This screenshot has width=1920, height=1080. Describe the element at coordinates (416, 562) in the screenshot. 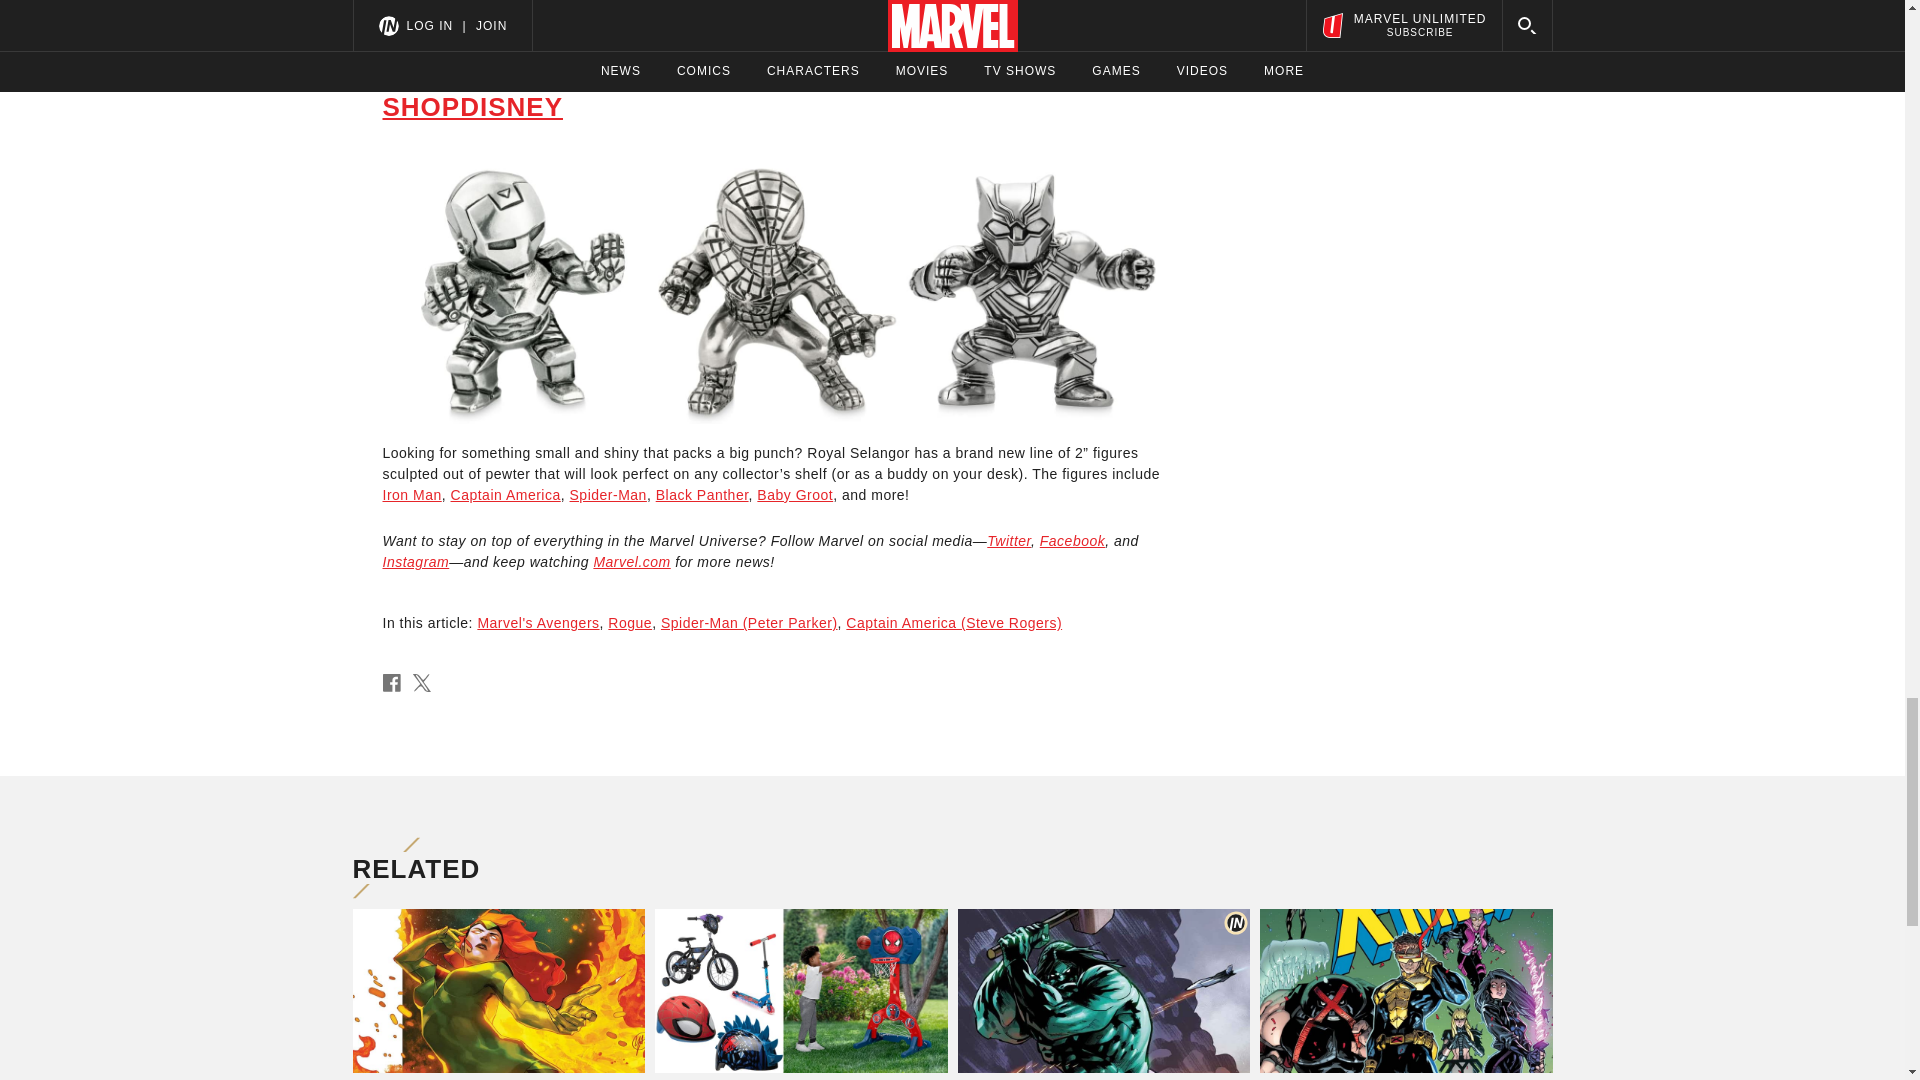

I see `Instagram` at that location.